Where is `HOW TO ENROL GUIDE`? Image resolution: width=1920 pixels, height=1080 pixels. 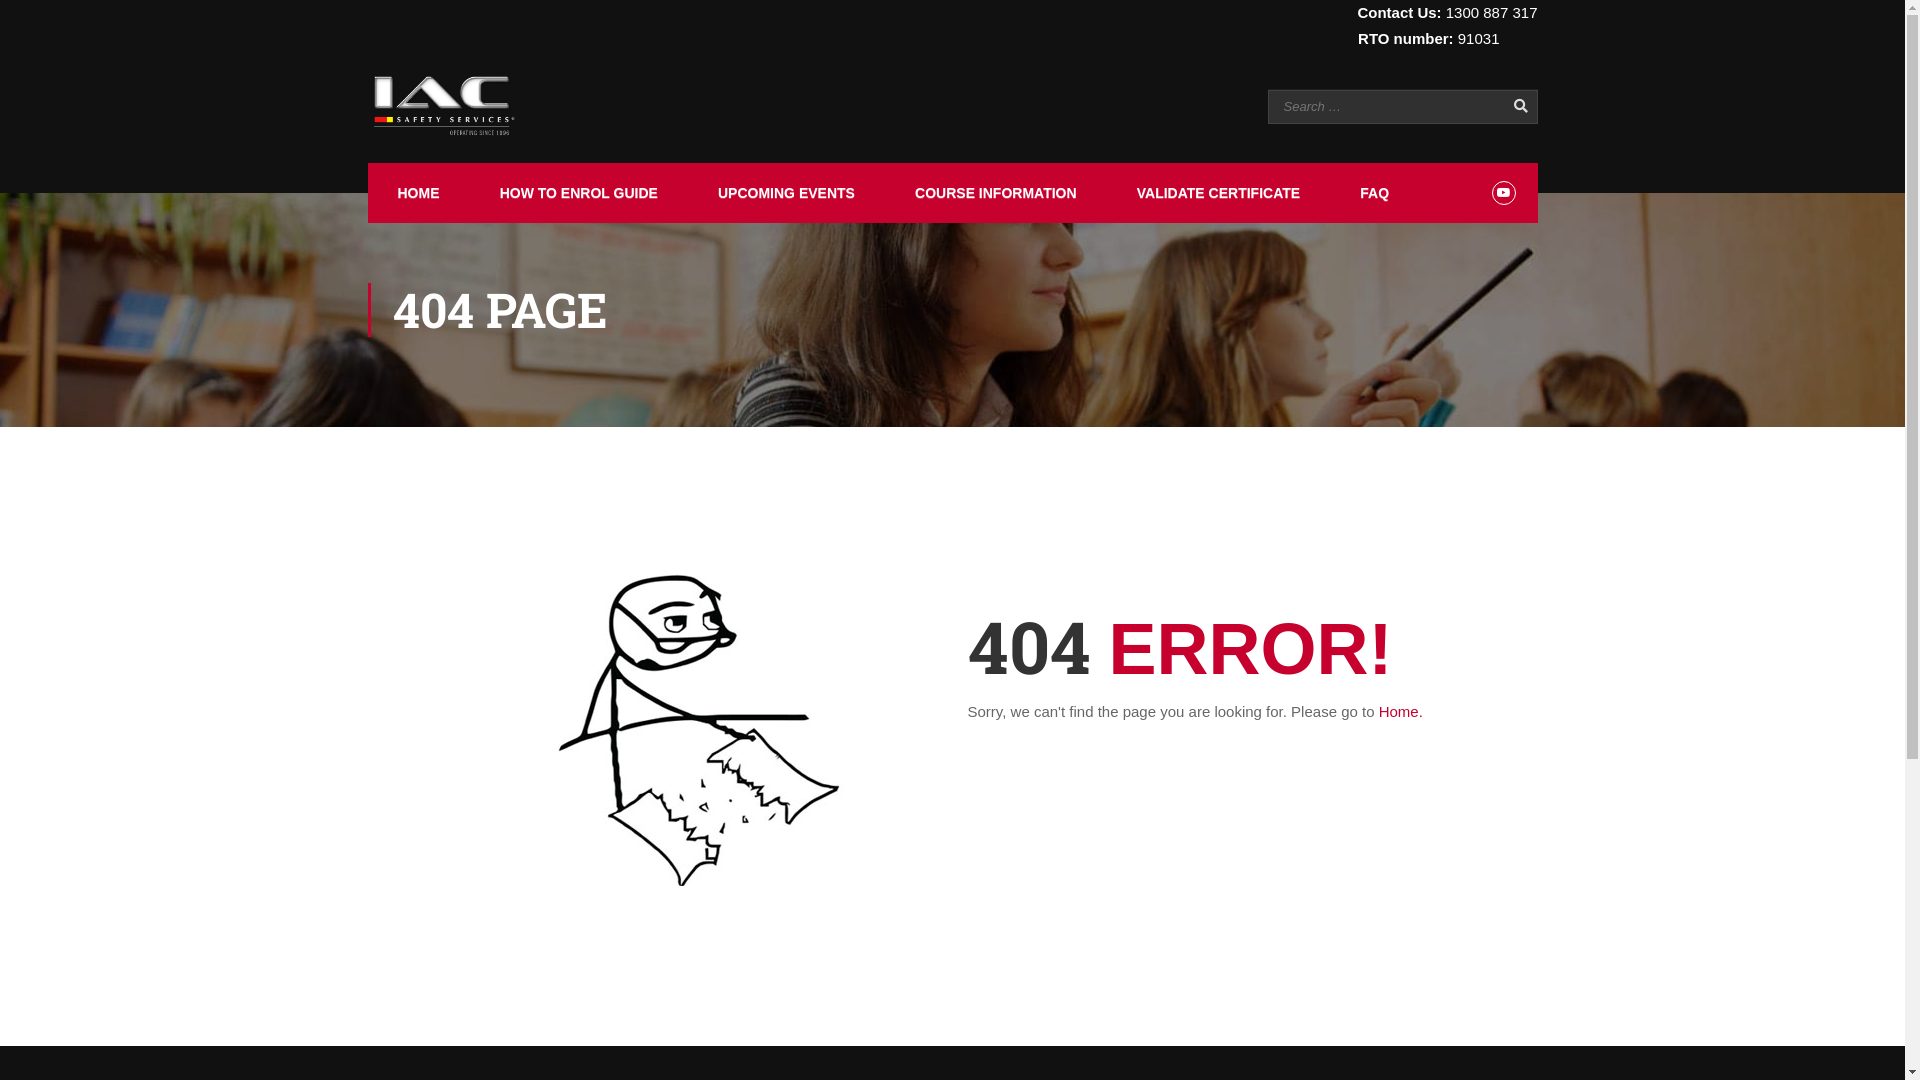
HOW TO ENROL GUIDE is located at coordinates (577, 193).